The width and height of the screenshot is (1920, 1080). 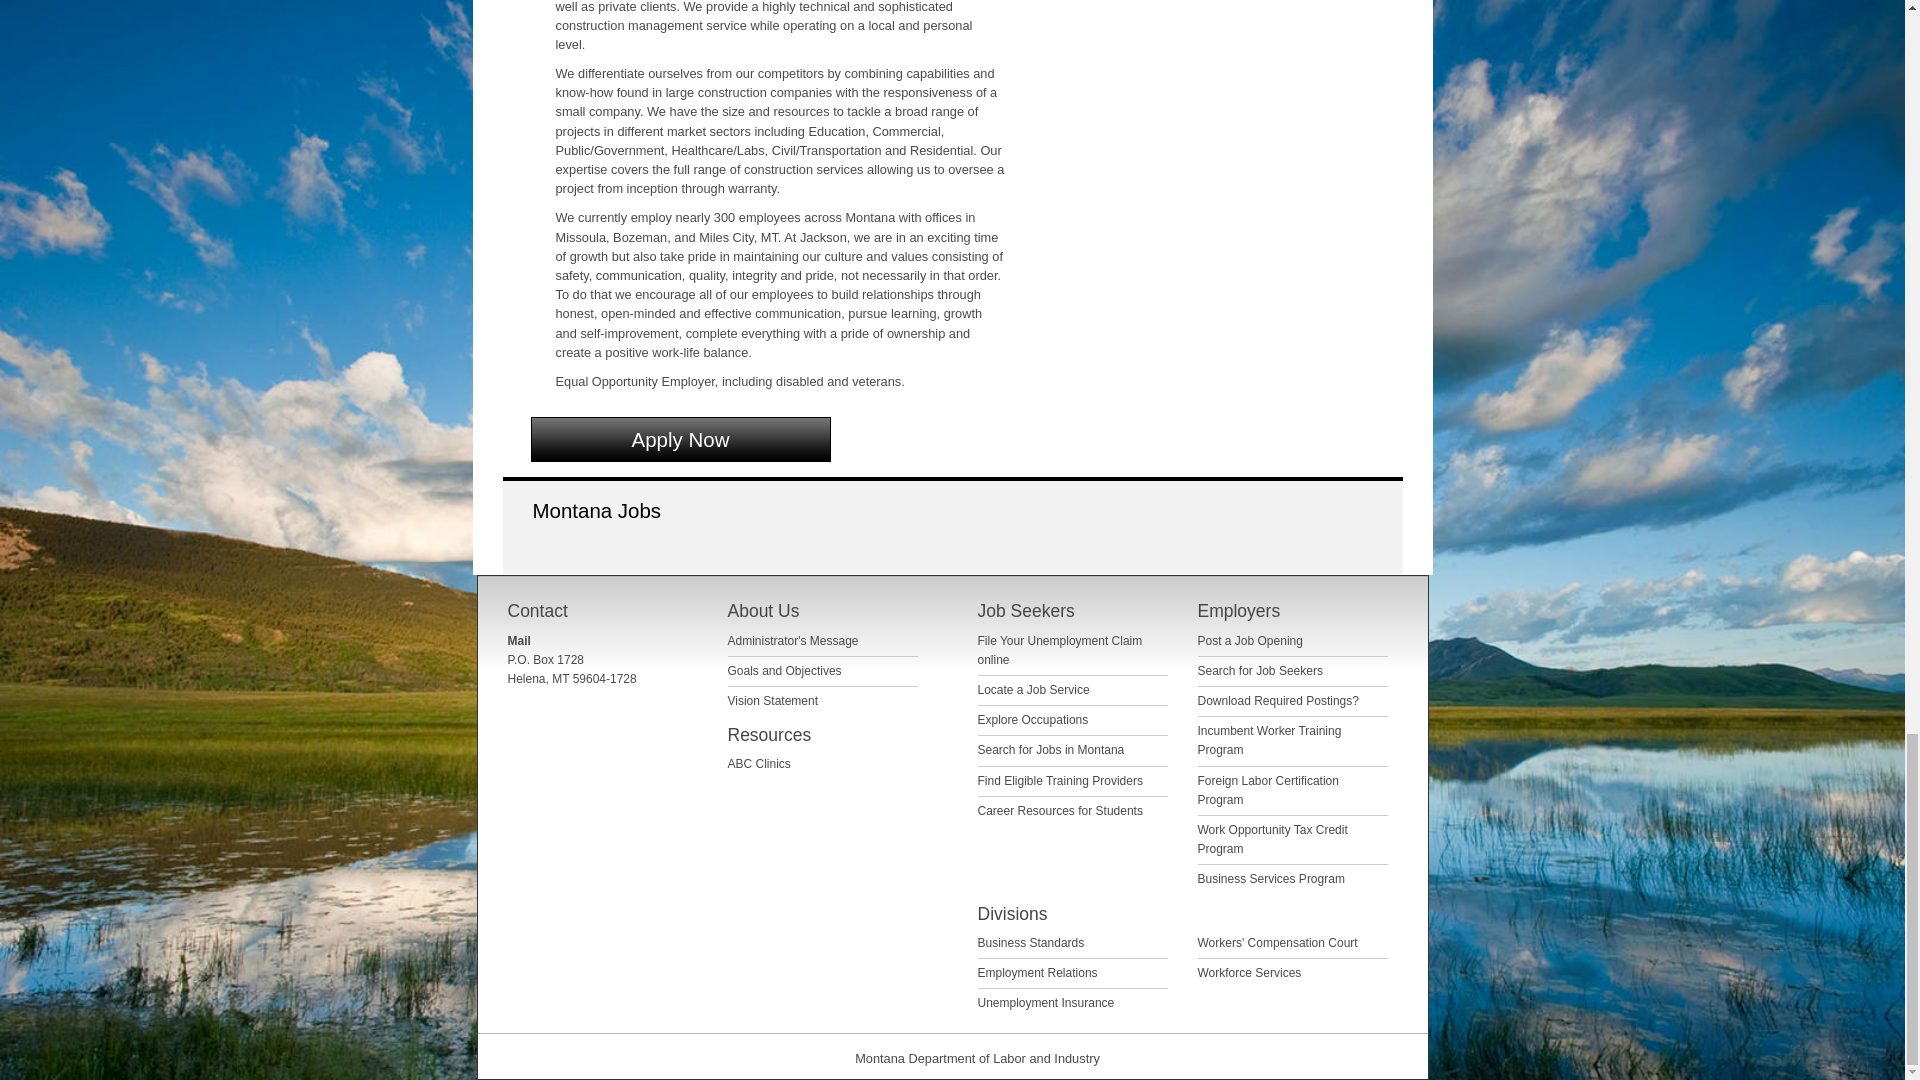 What do you see at coordinates (792, 640) in the screenshot?
I see `Administrator's Message` at bounding box center [792, 640].